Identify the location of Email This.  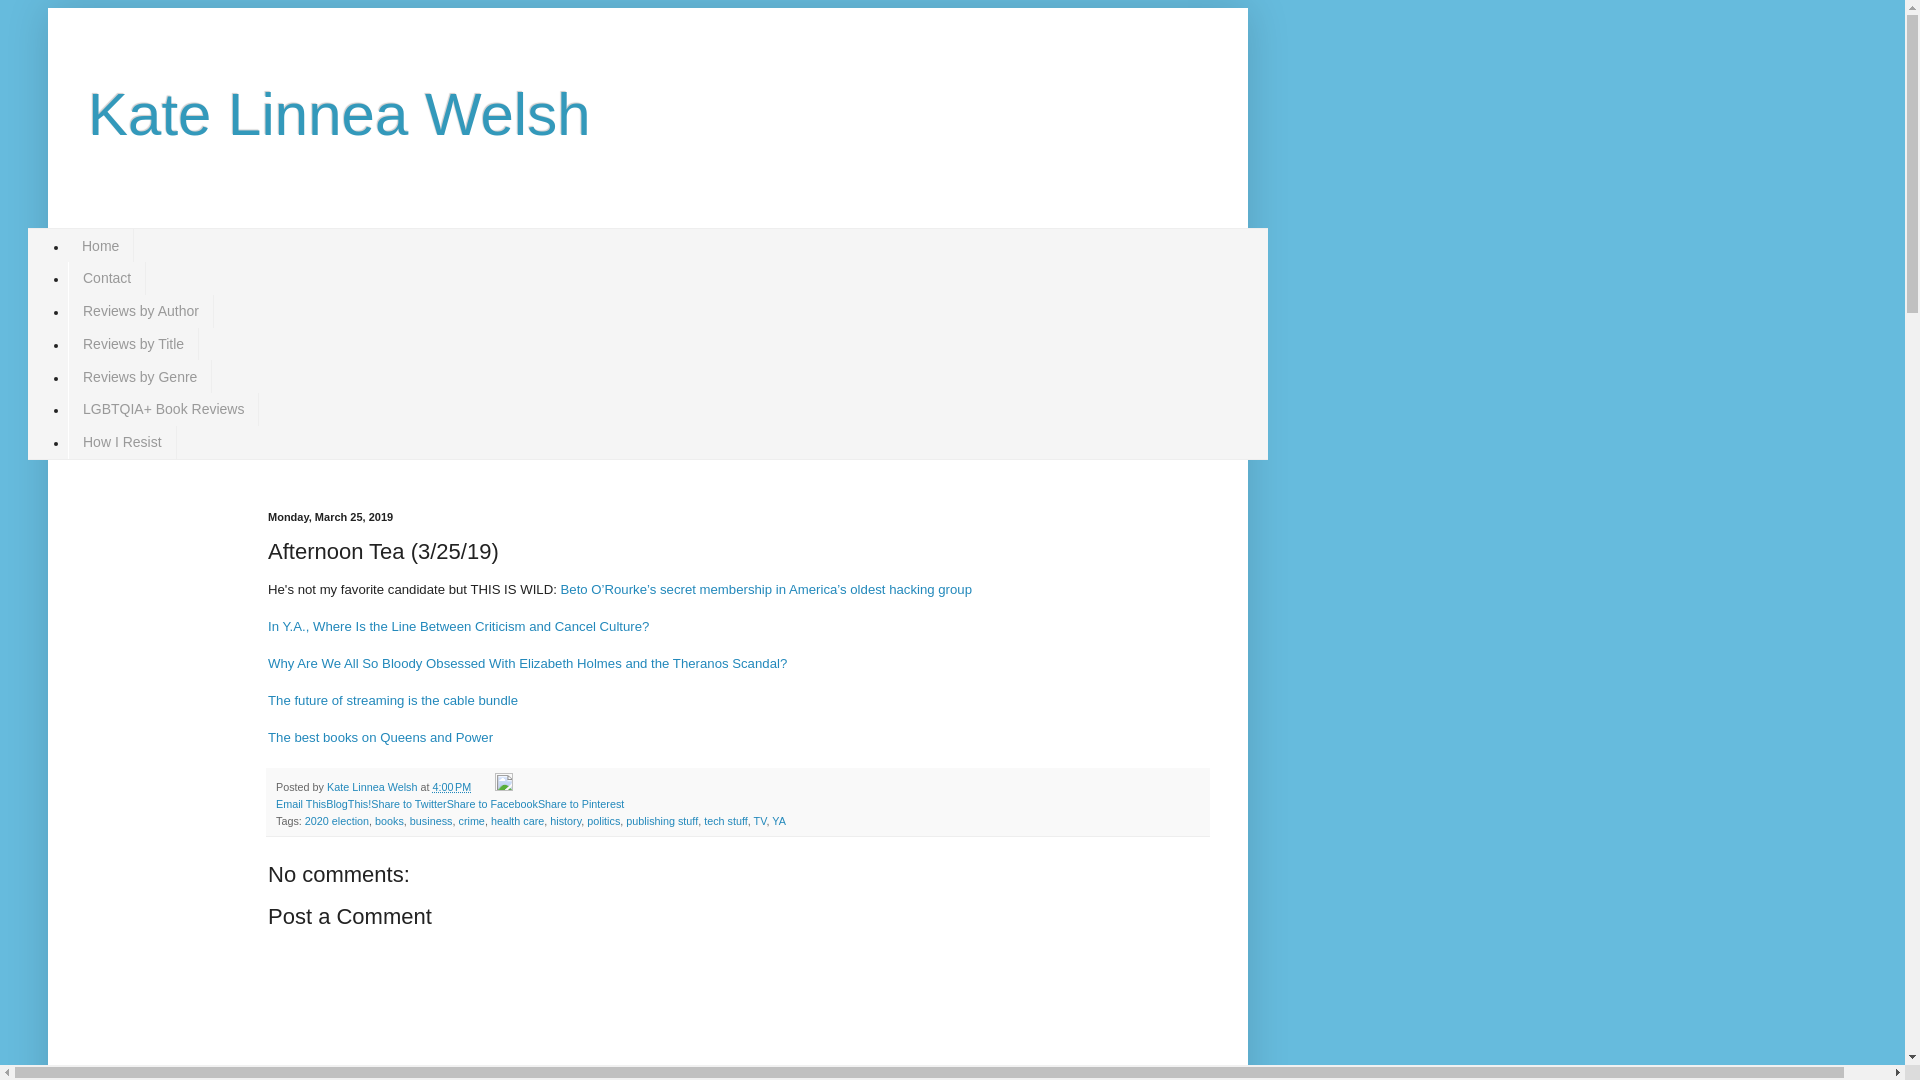
(301, 804).